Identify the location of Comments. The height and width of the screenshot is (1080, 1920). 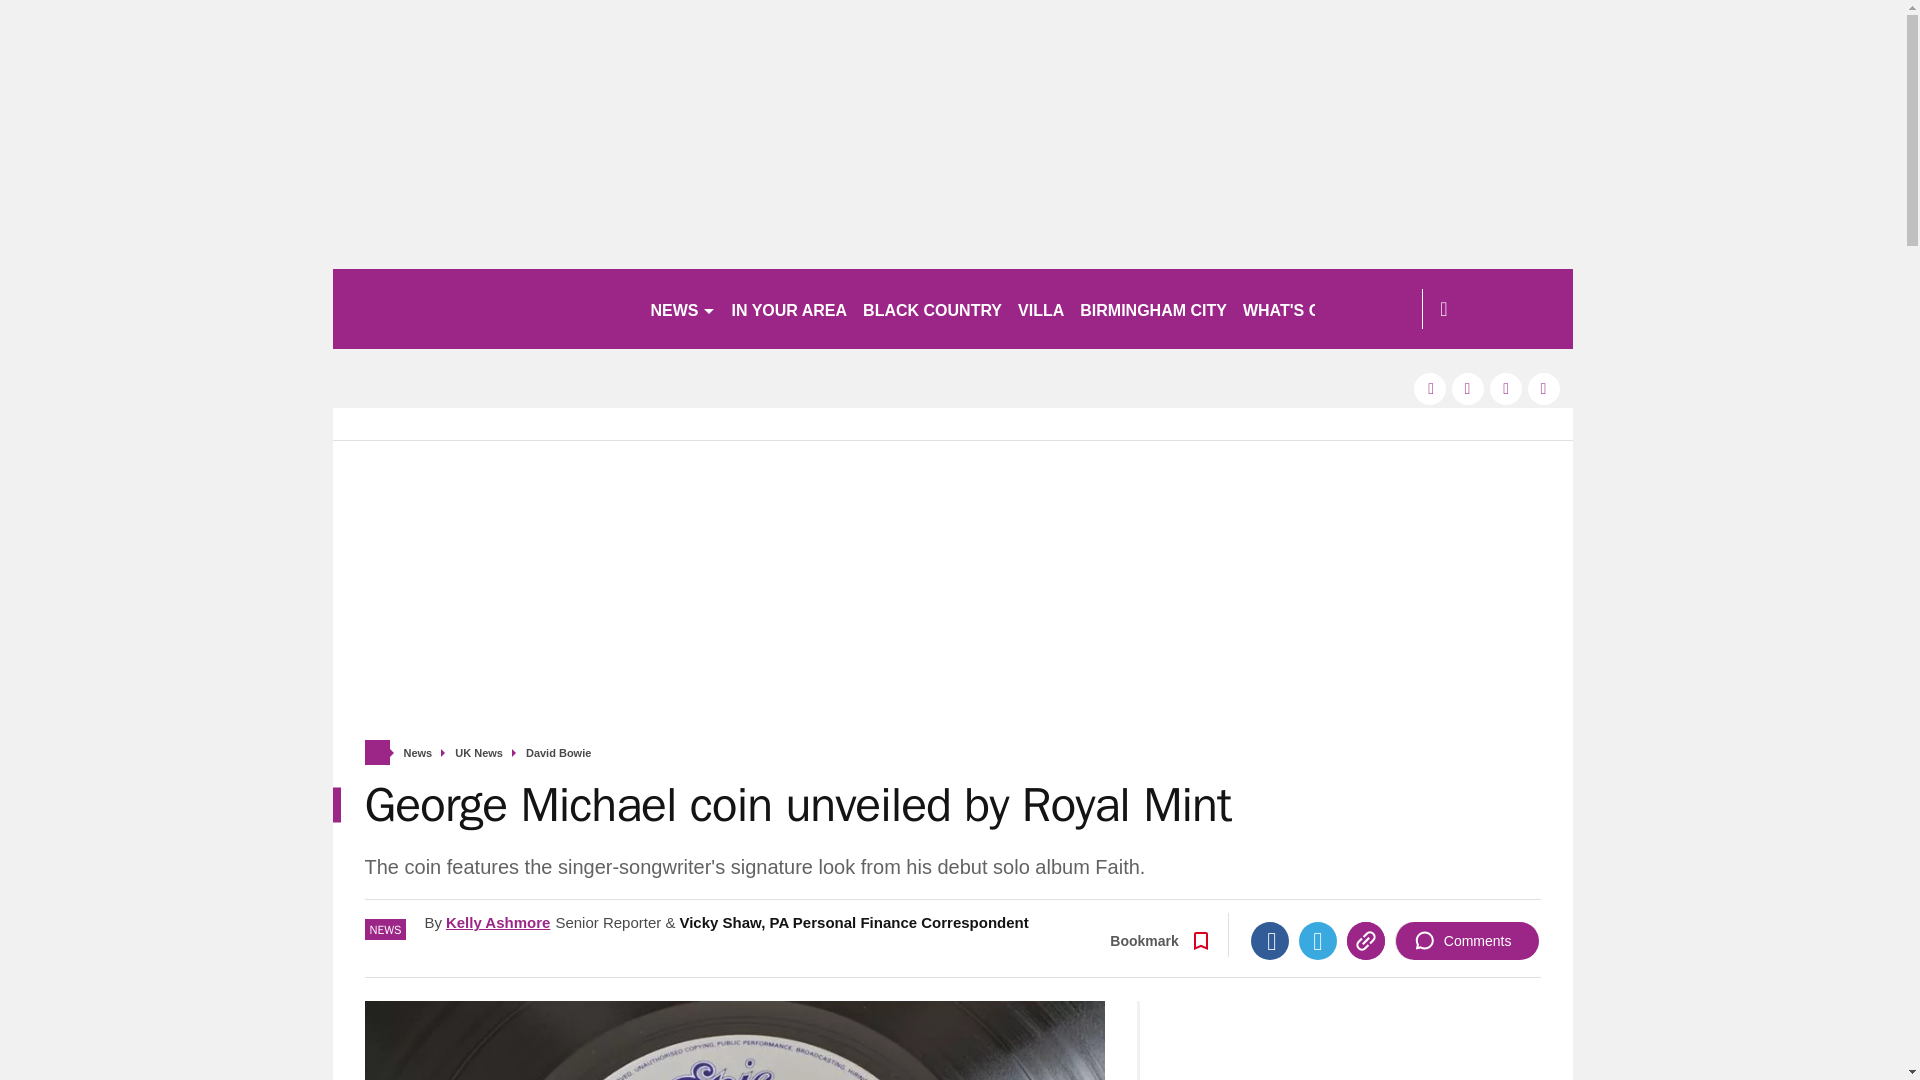
(1467, 941).